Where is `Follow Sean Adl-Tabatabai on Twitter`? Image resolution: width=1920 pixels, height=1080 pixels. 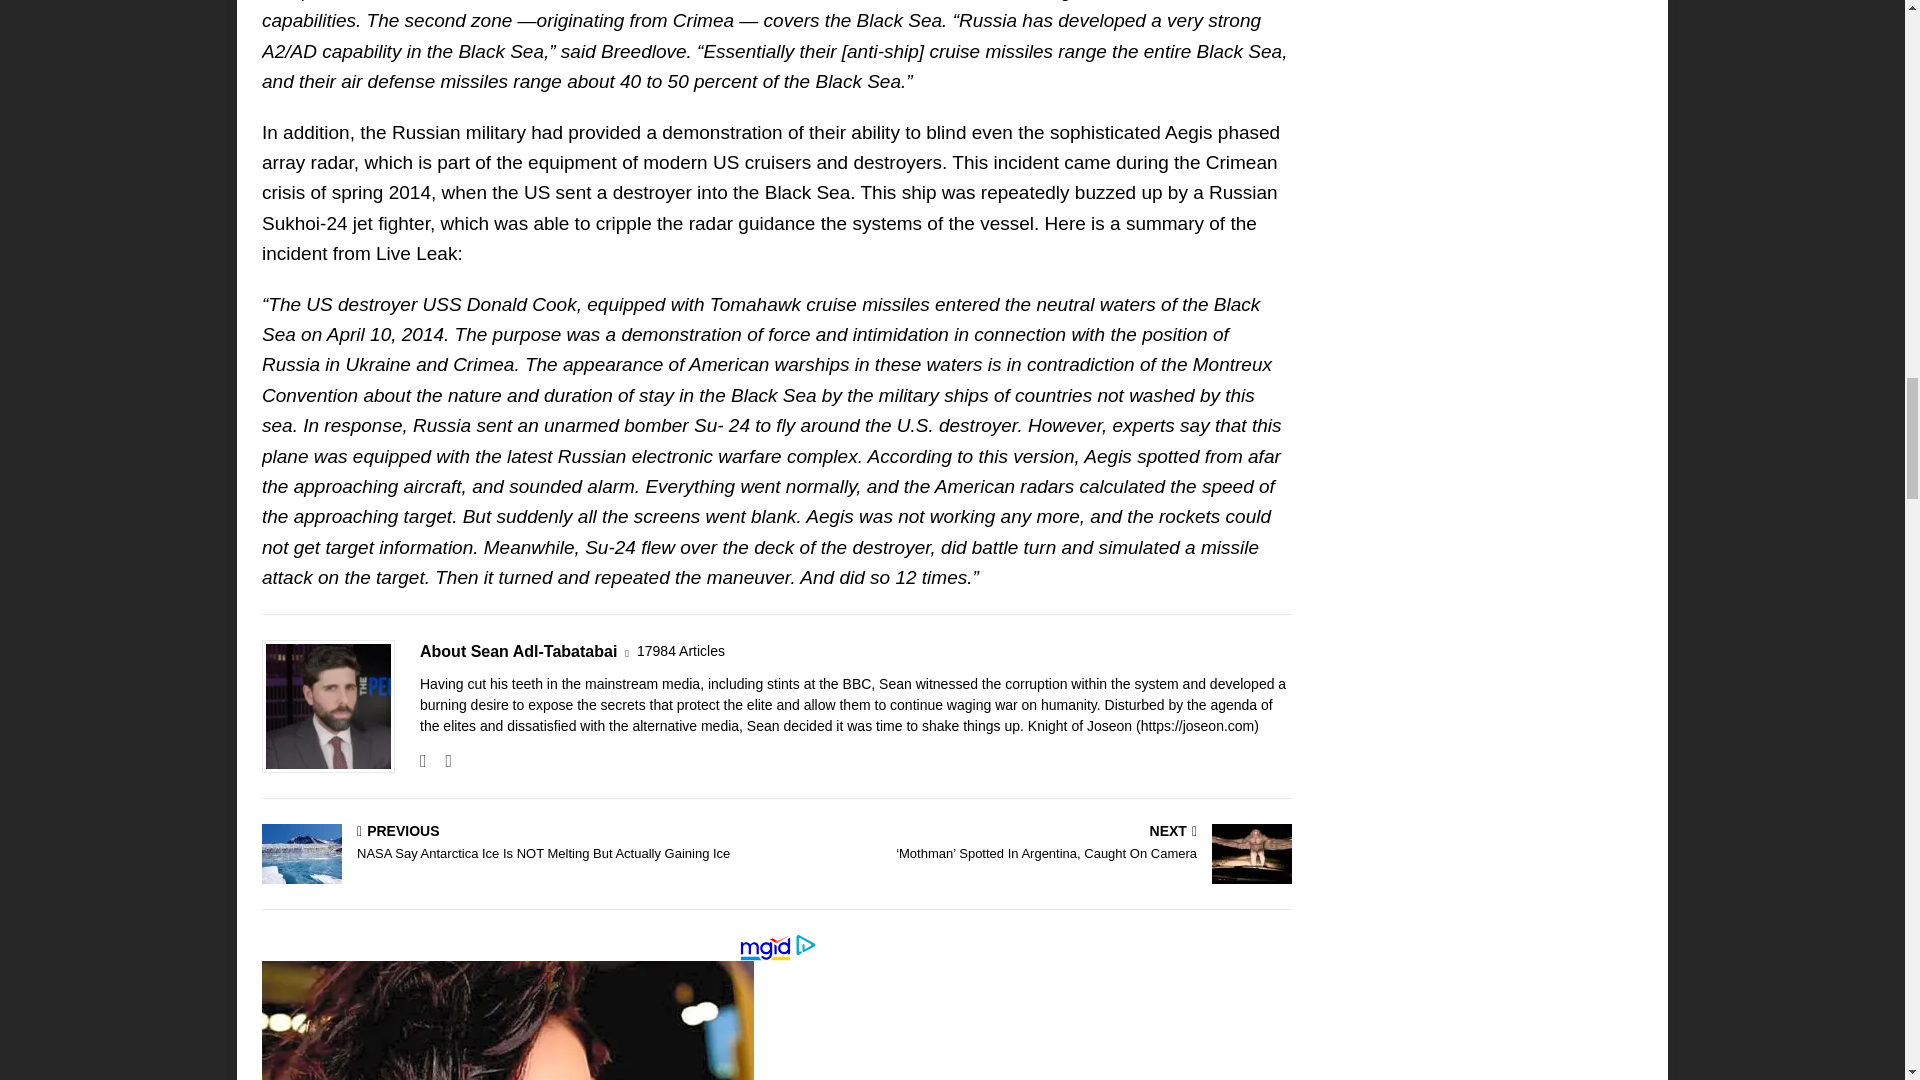
Follow Sean Adl-Tabatabai on Twitter is located at coordinates (440, 760).